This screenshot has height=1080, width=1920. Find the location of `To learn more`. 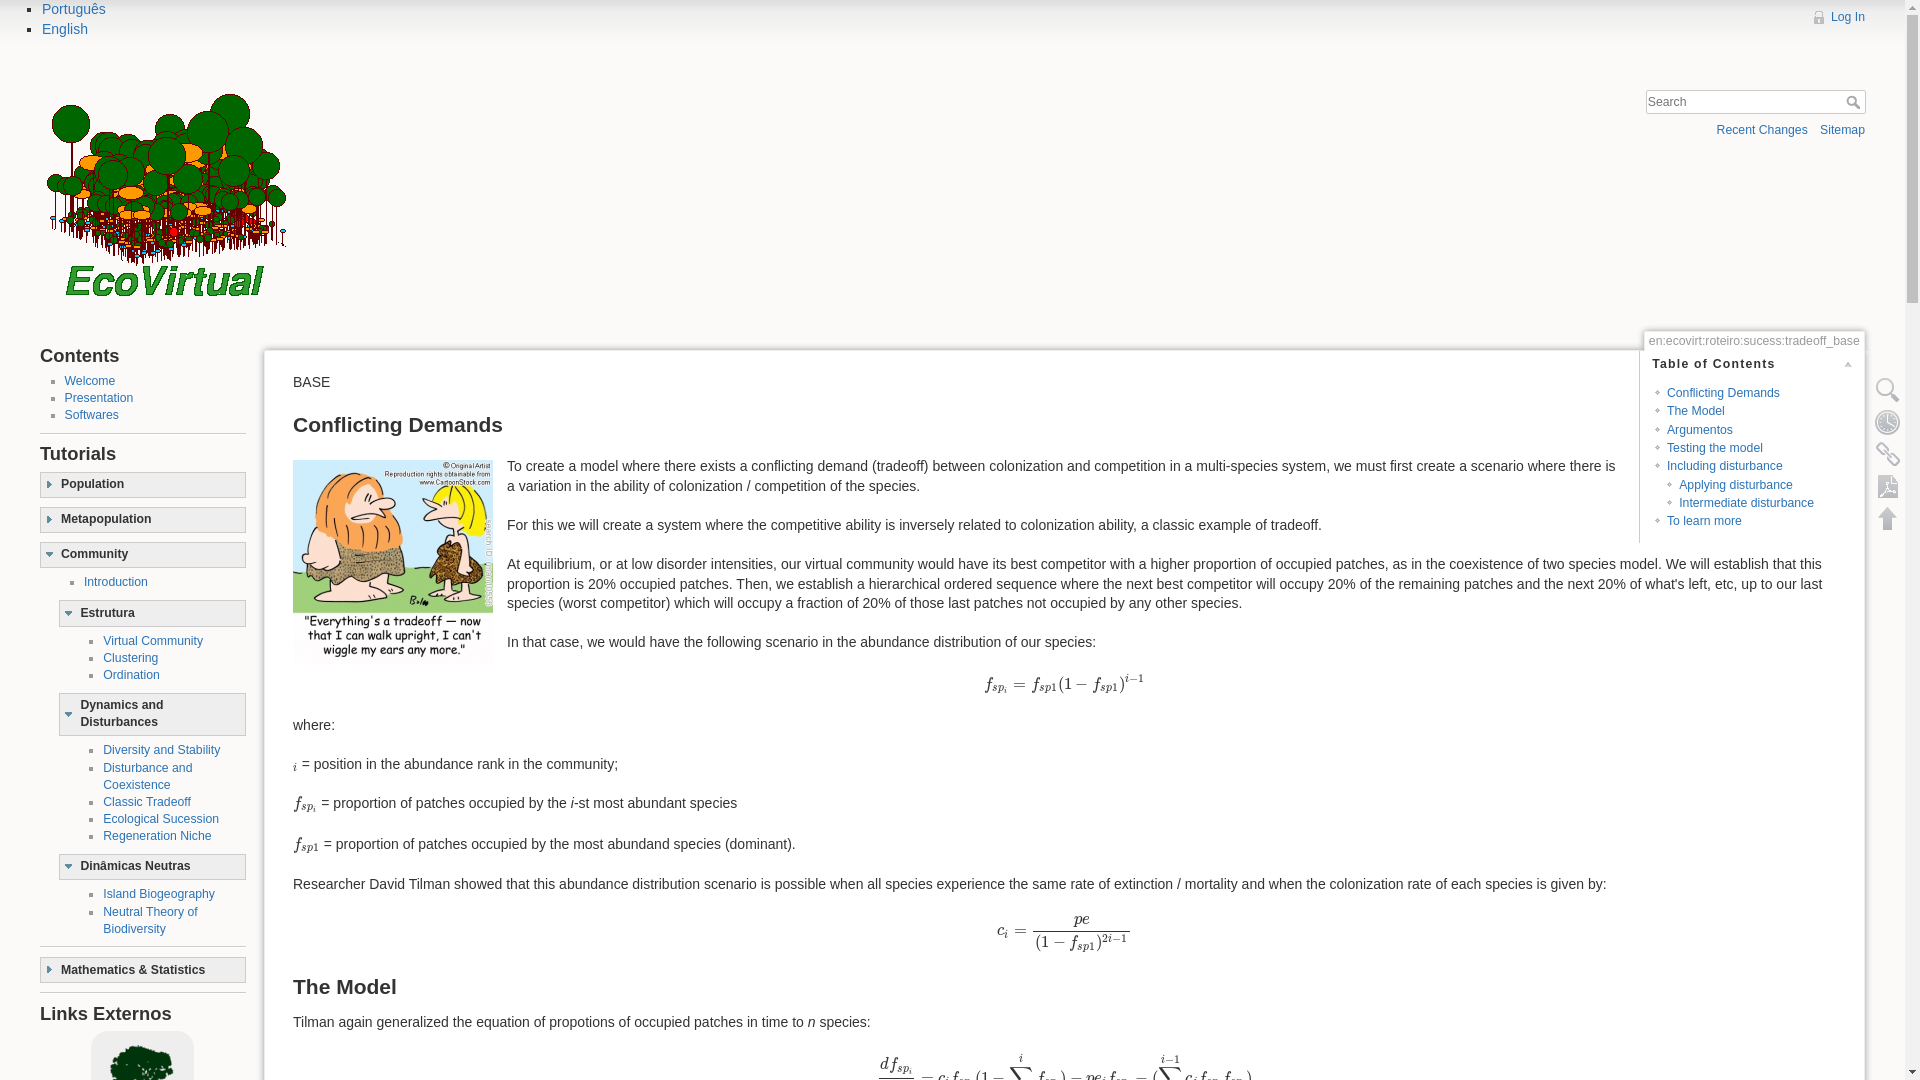

To learn more is located at coordinates (1704, 521).